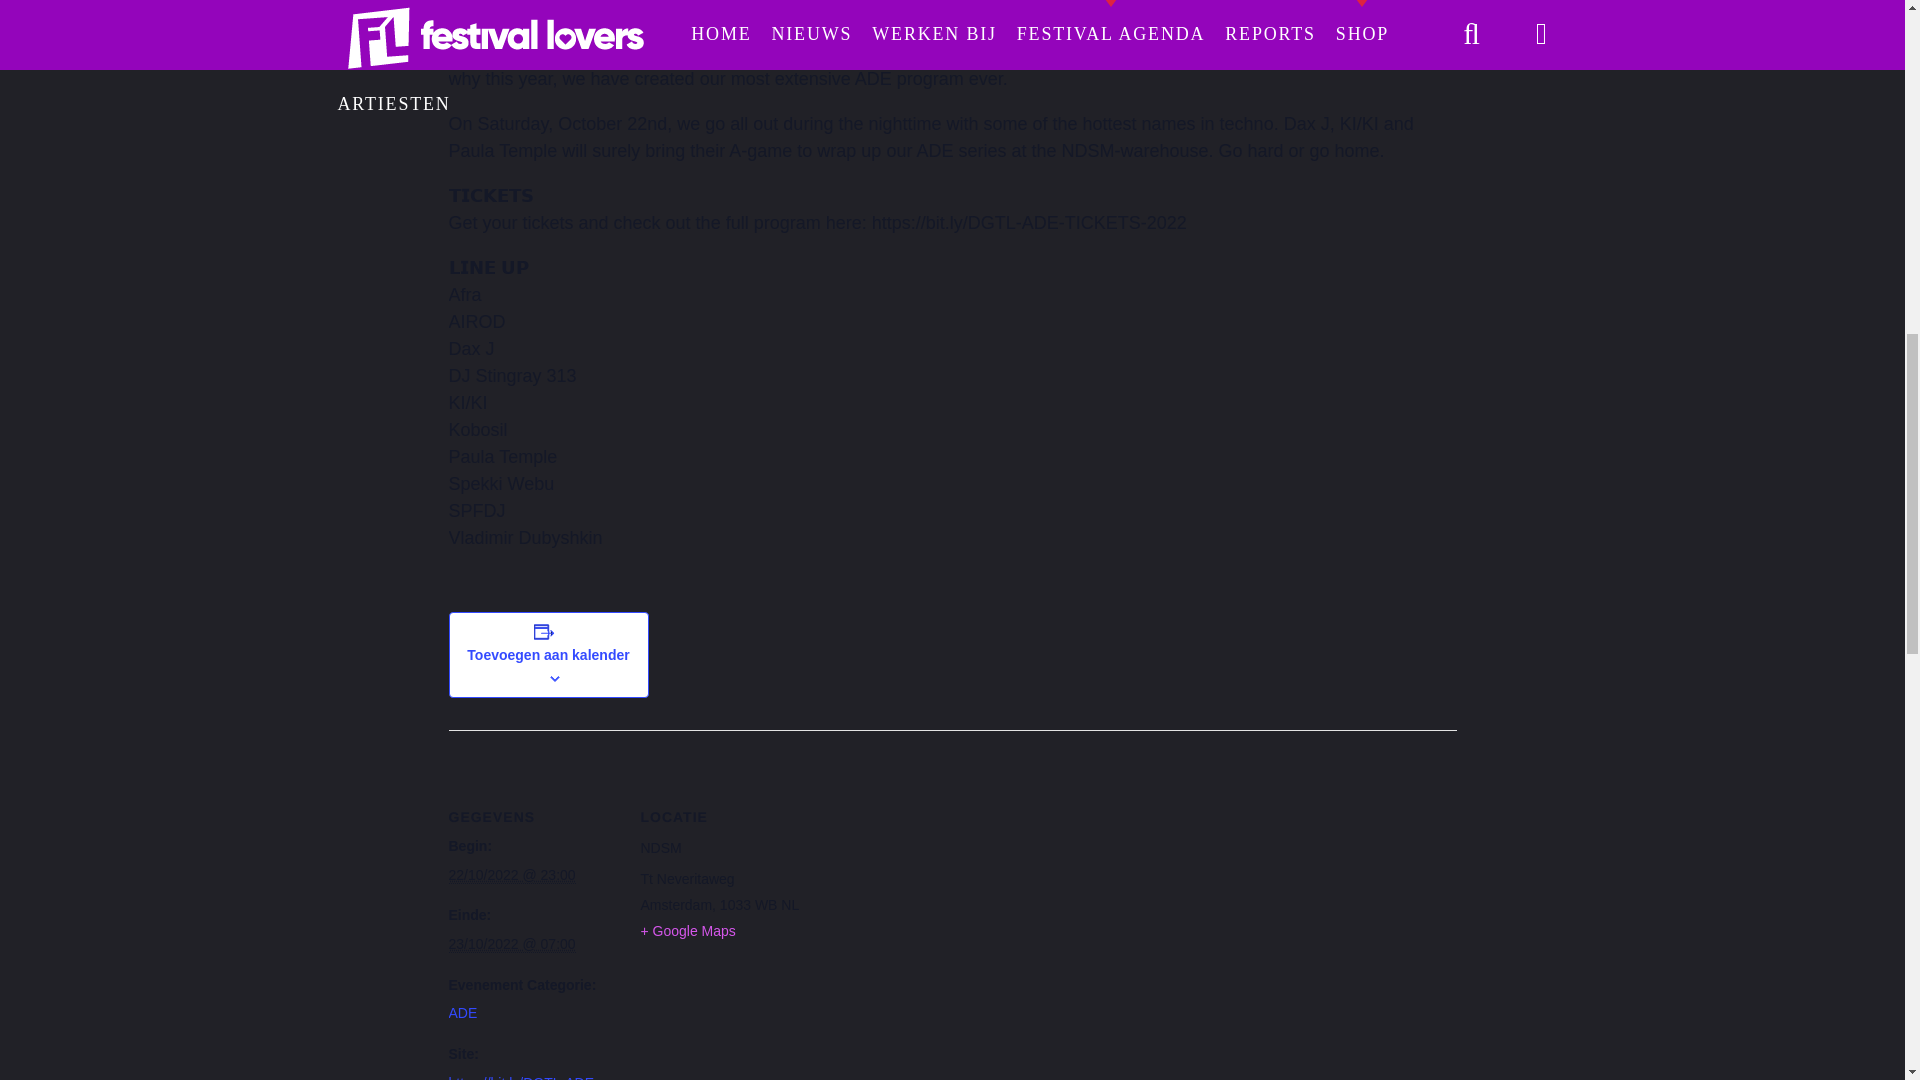 This screenshot has height=1080, width=1920. Describe the element at coordinates (510, 944) in the screenshot. I see `2022-10-23` at that location.